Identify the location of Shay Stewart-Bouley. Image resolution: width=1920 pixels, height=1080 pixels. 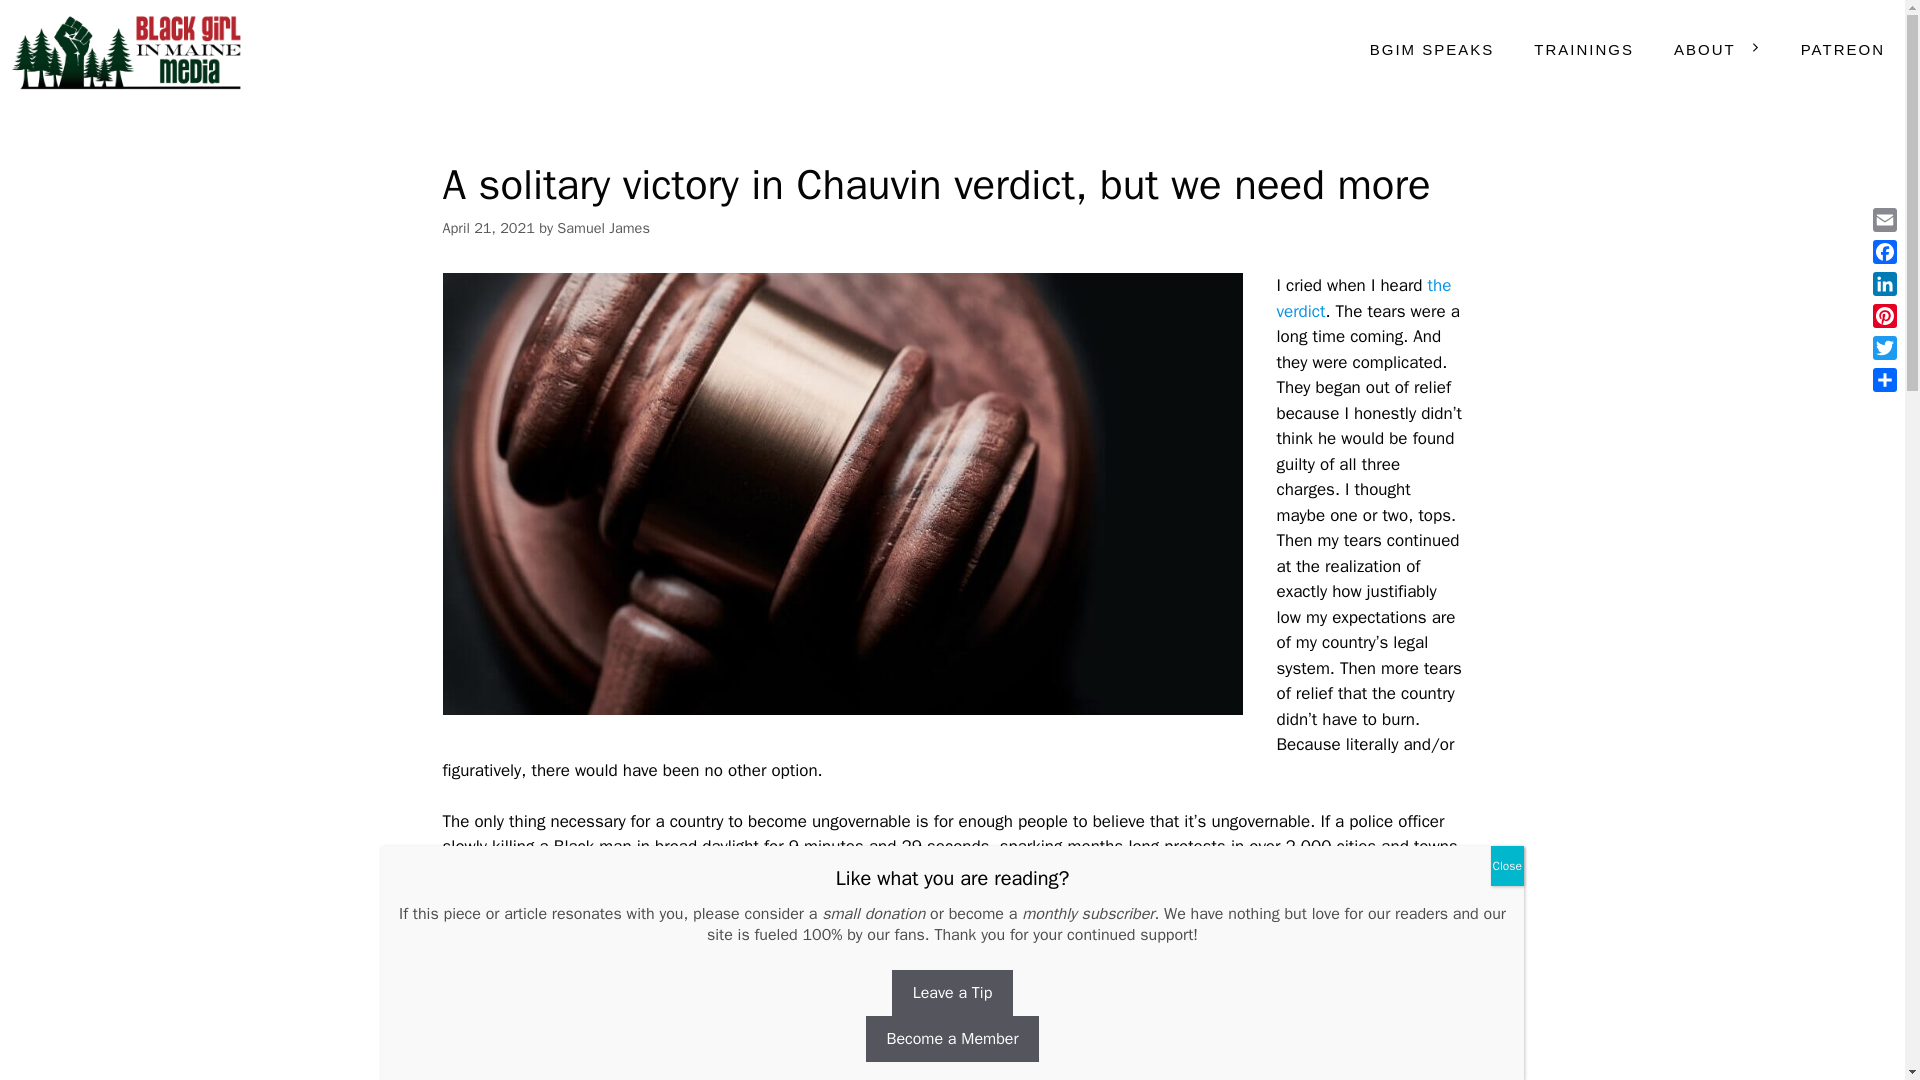
(130, 50).